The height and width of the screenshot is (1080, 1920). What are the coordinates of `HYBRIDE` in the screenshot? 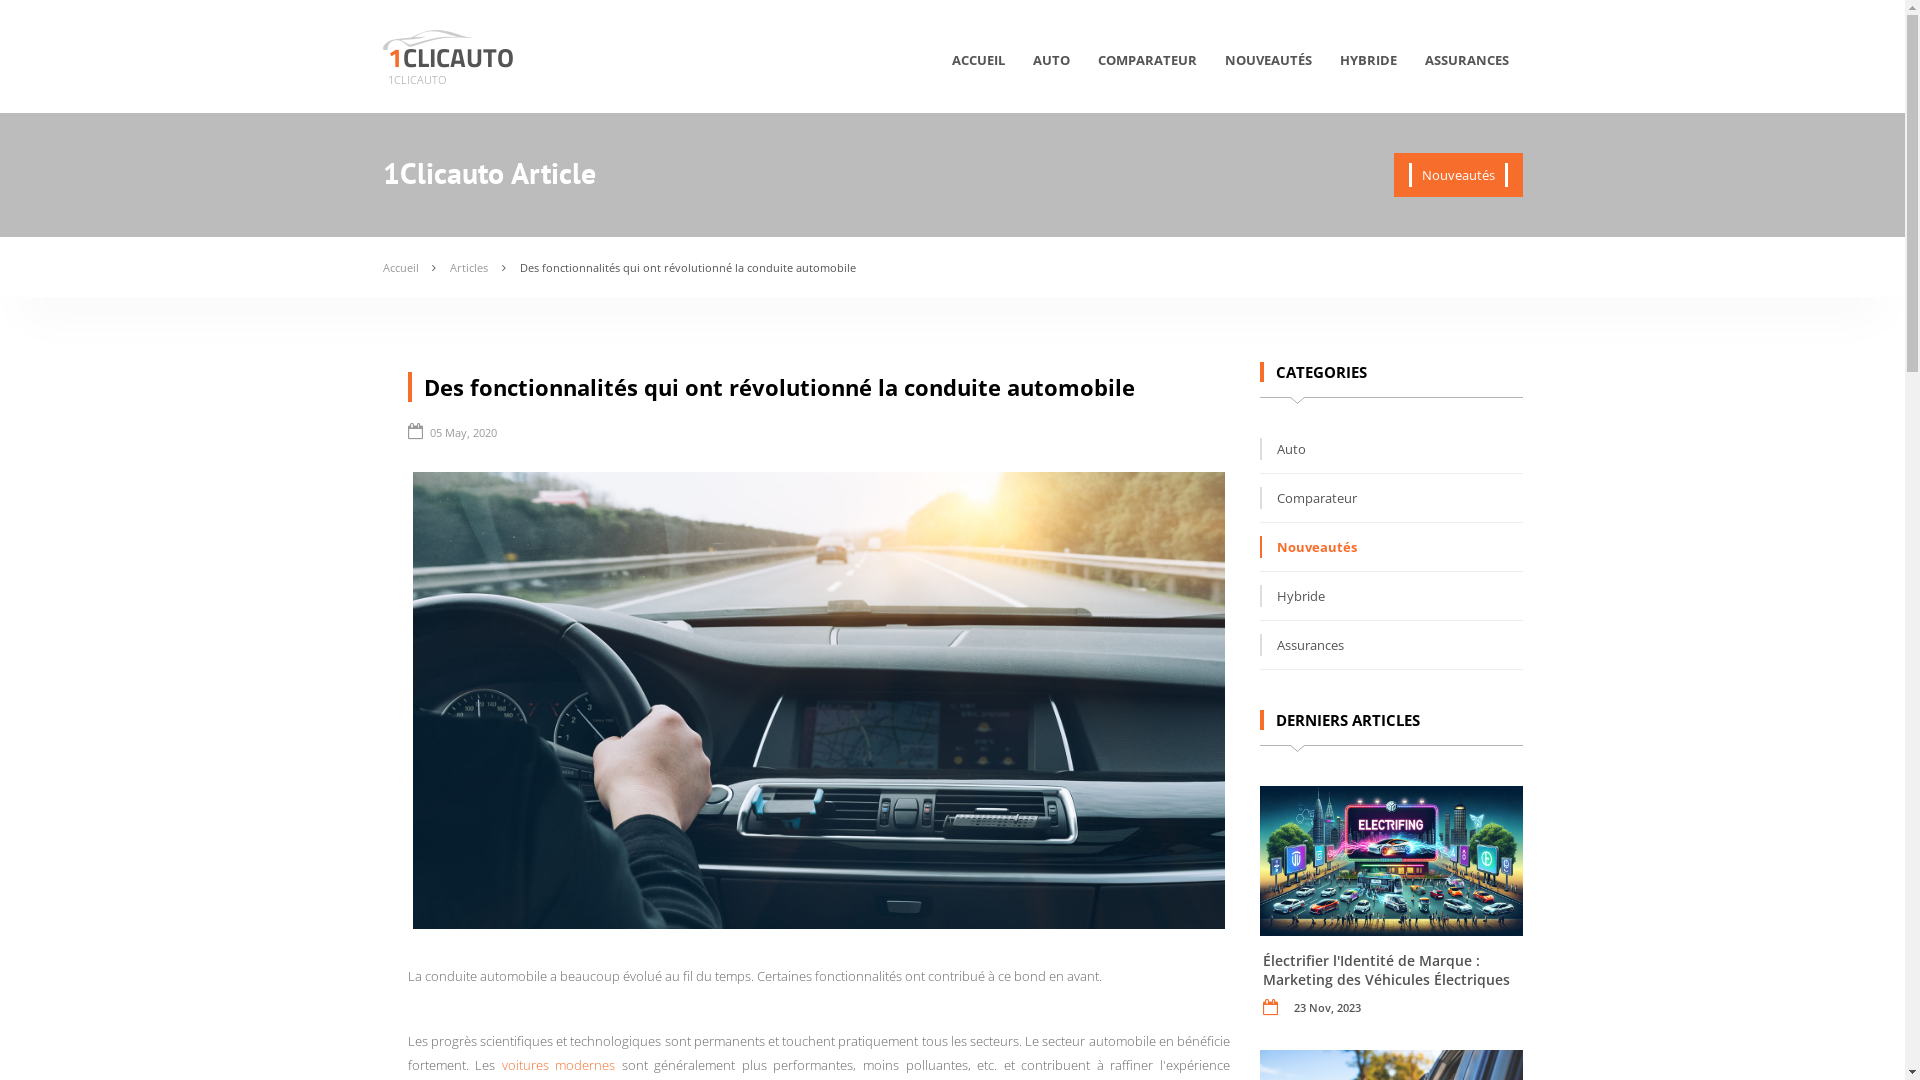 It's located at (1368, 68).